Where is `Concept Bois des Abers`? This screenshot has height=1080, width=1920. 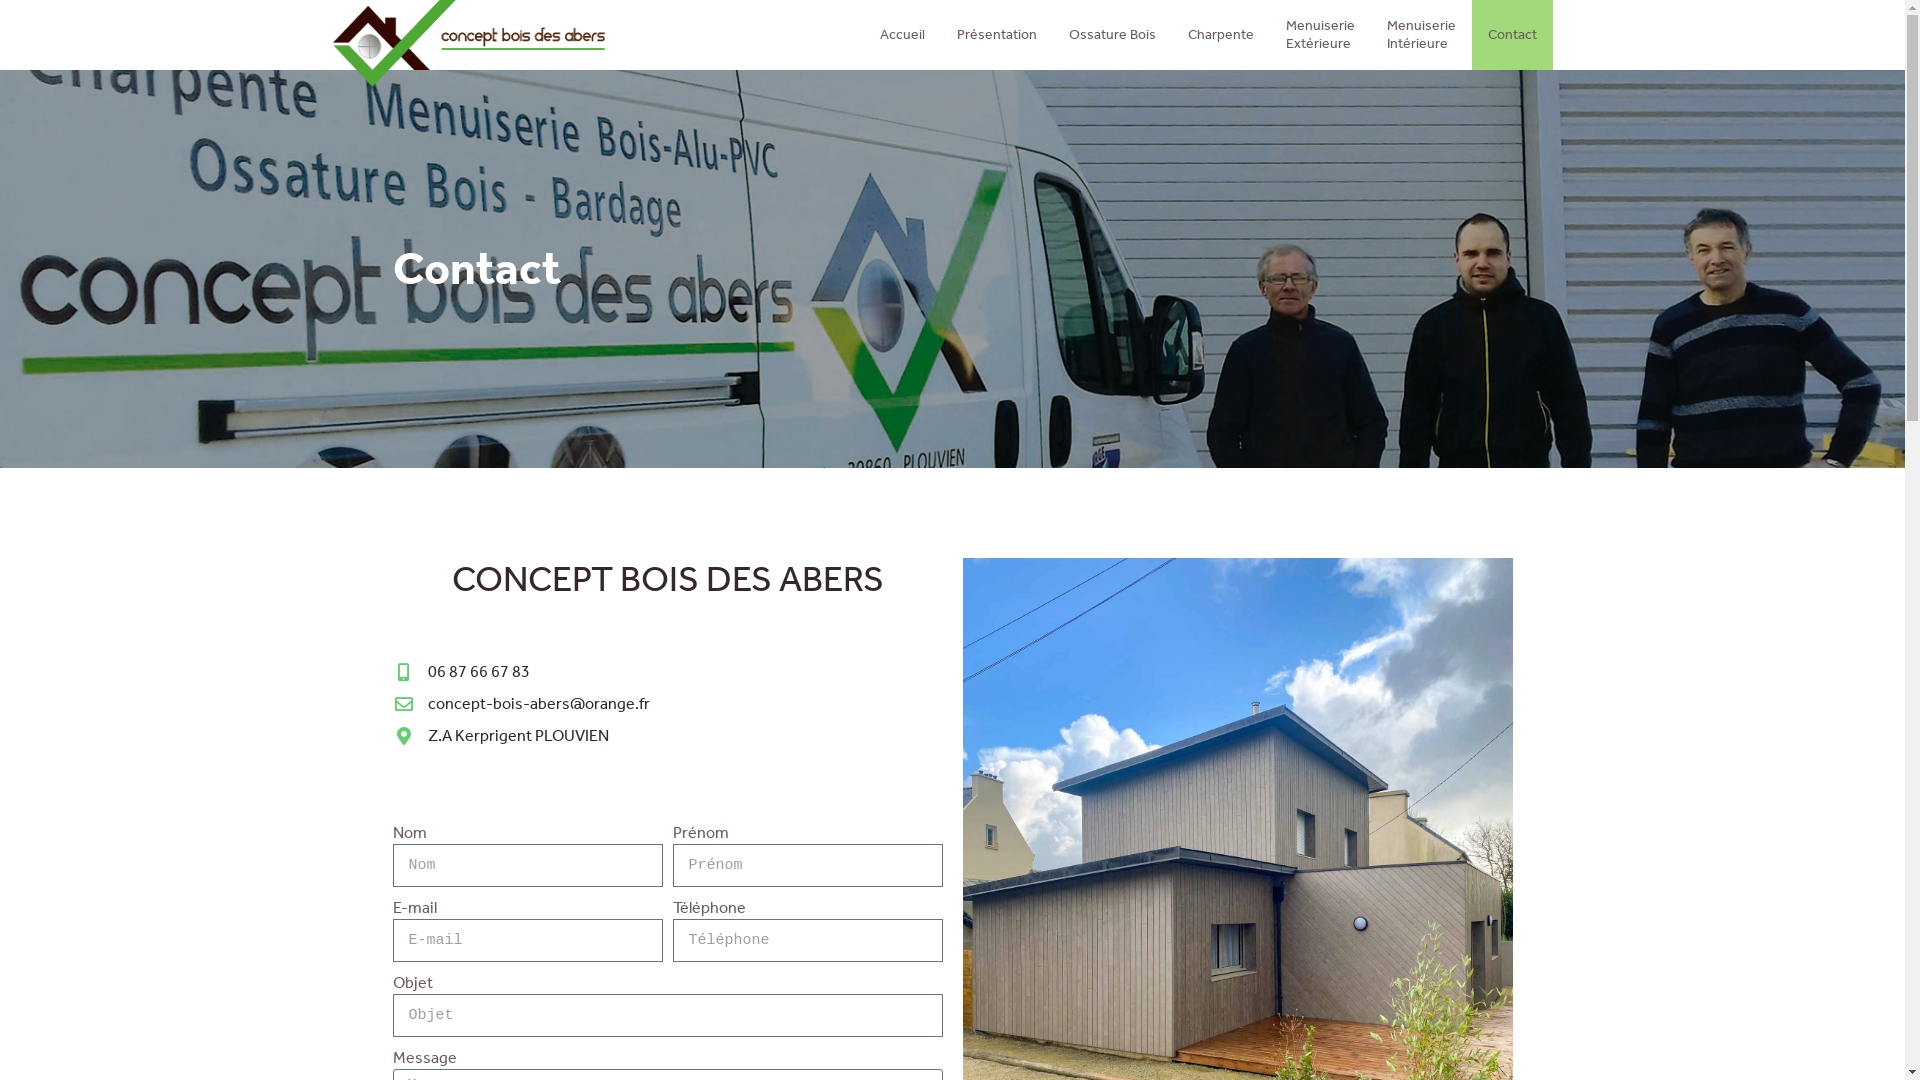
Concept Bois des Abers is located at coordinates (468, 44).